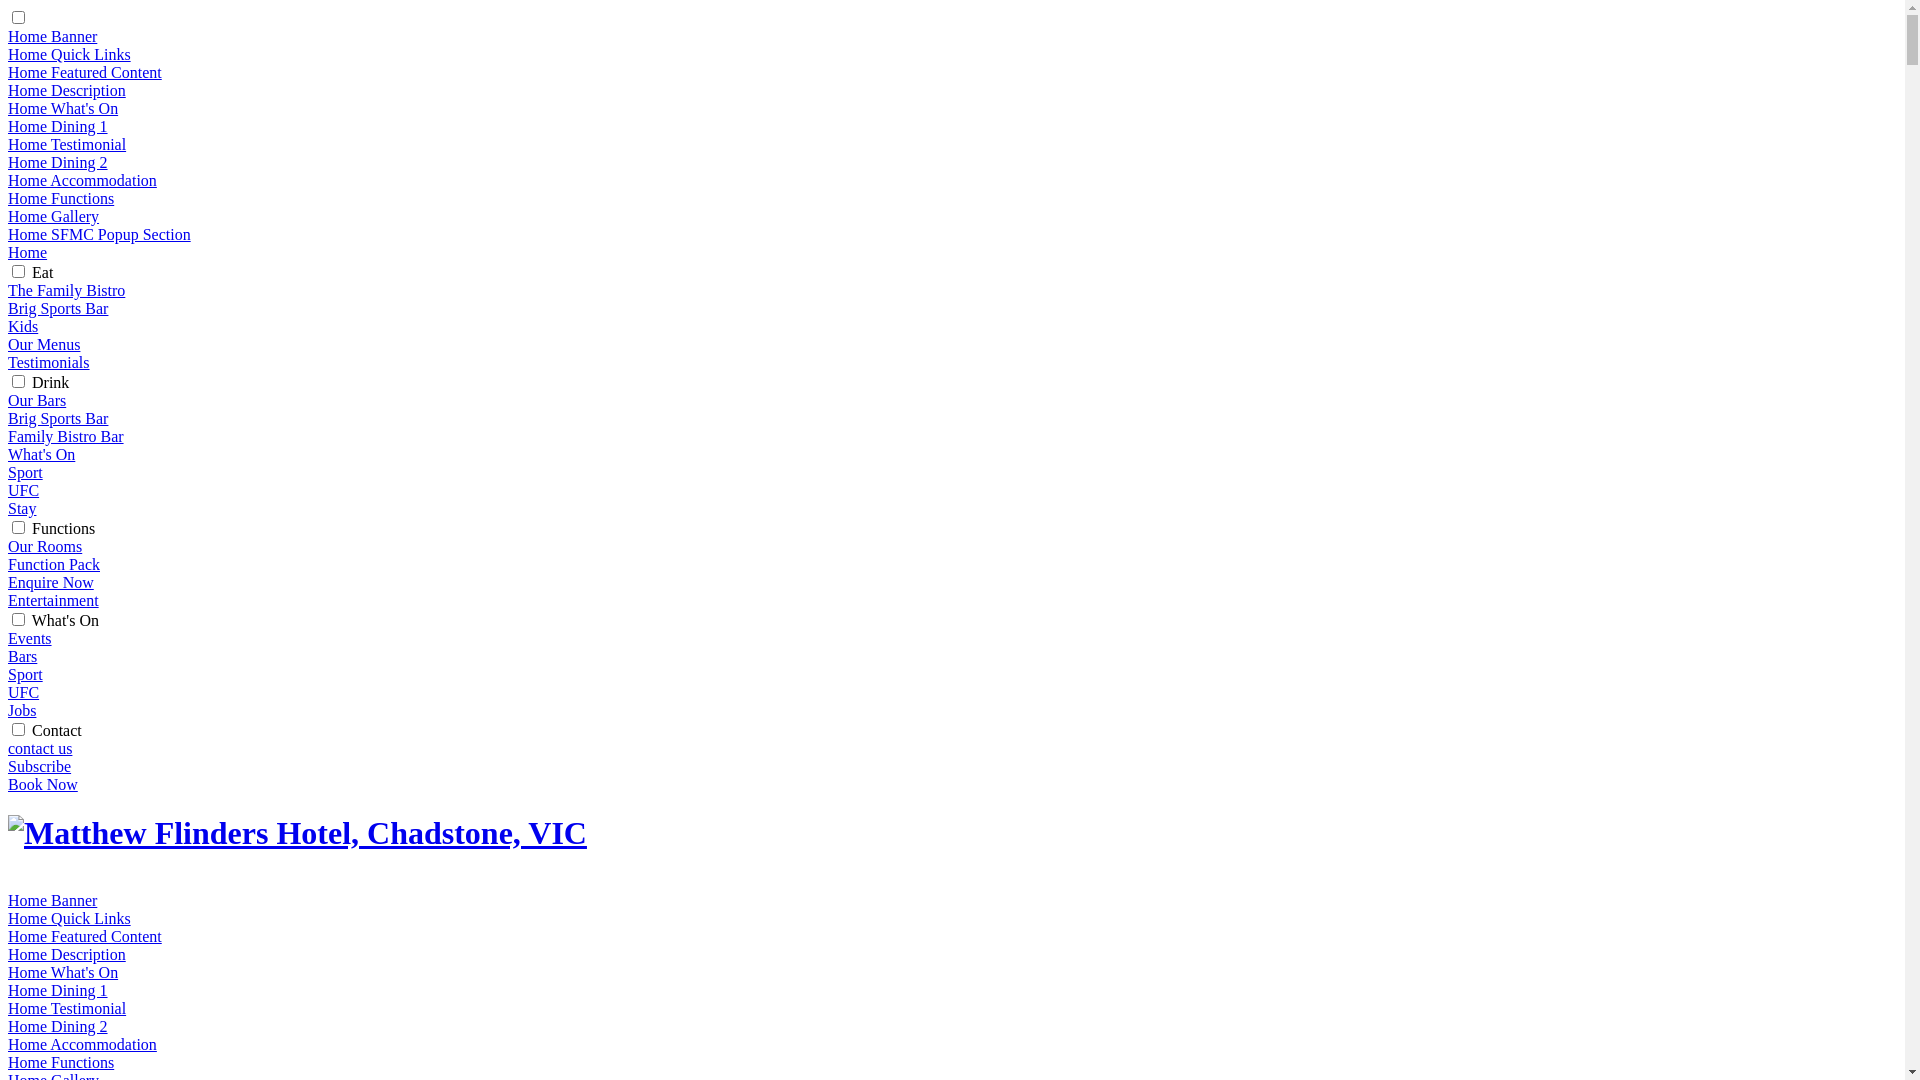 This screenshot has height=1080, width=1920. What do you see at coordinates (100, 234) in the screenshot?
I see `Home SFMC Popup Section` at bounding box center [100, 234].